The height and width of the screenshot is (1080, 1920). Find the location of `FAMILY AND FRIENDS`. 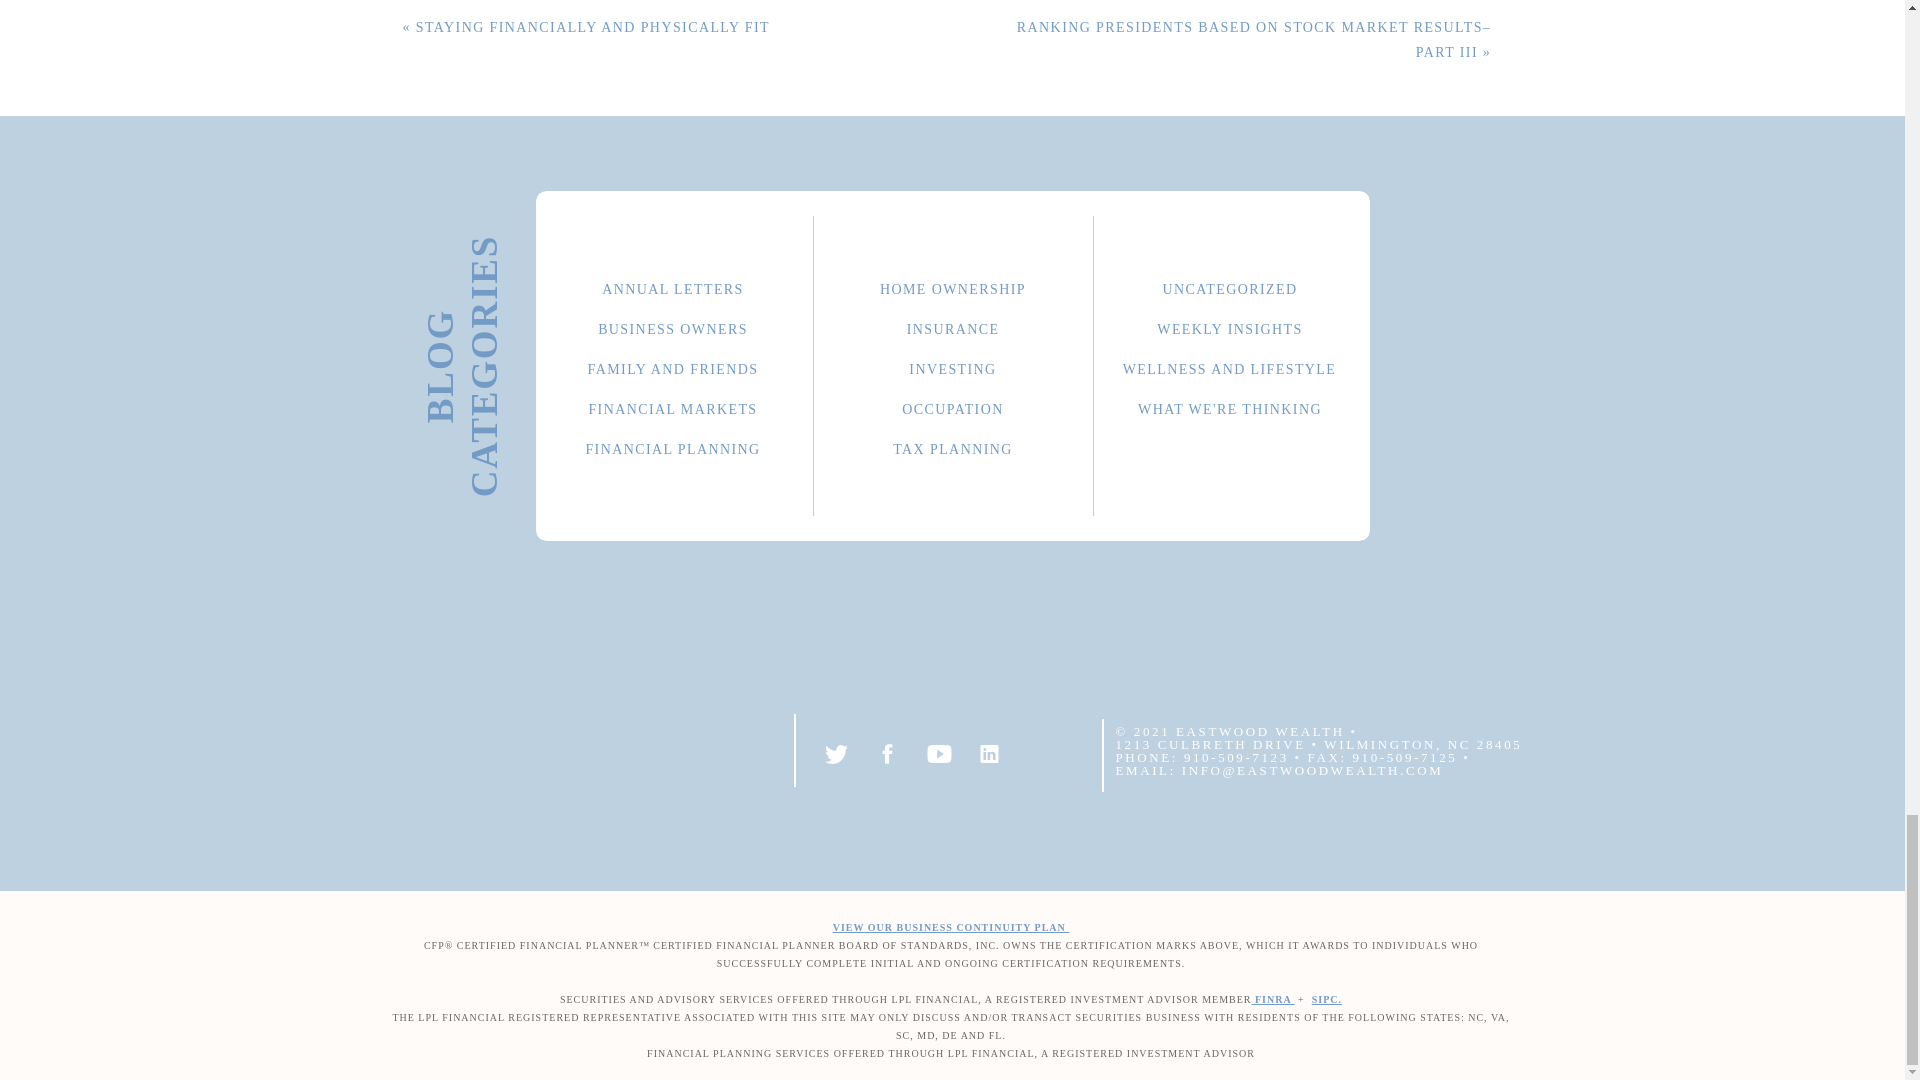

FAMILY AND FRIENDS is located at coordinates (672, 366).